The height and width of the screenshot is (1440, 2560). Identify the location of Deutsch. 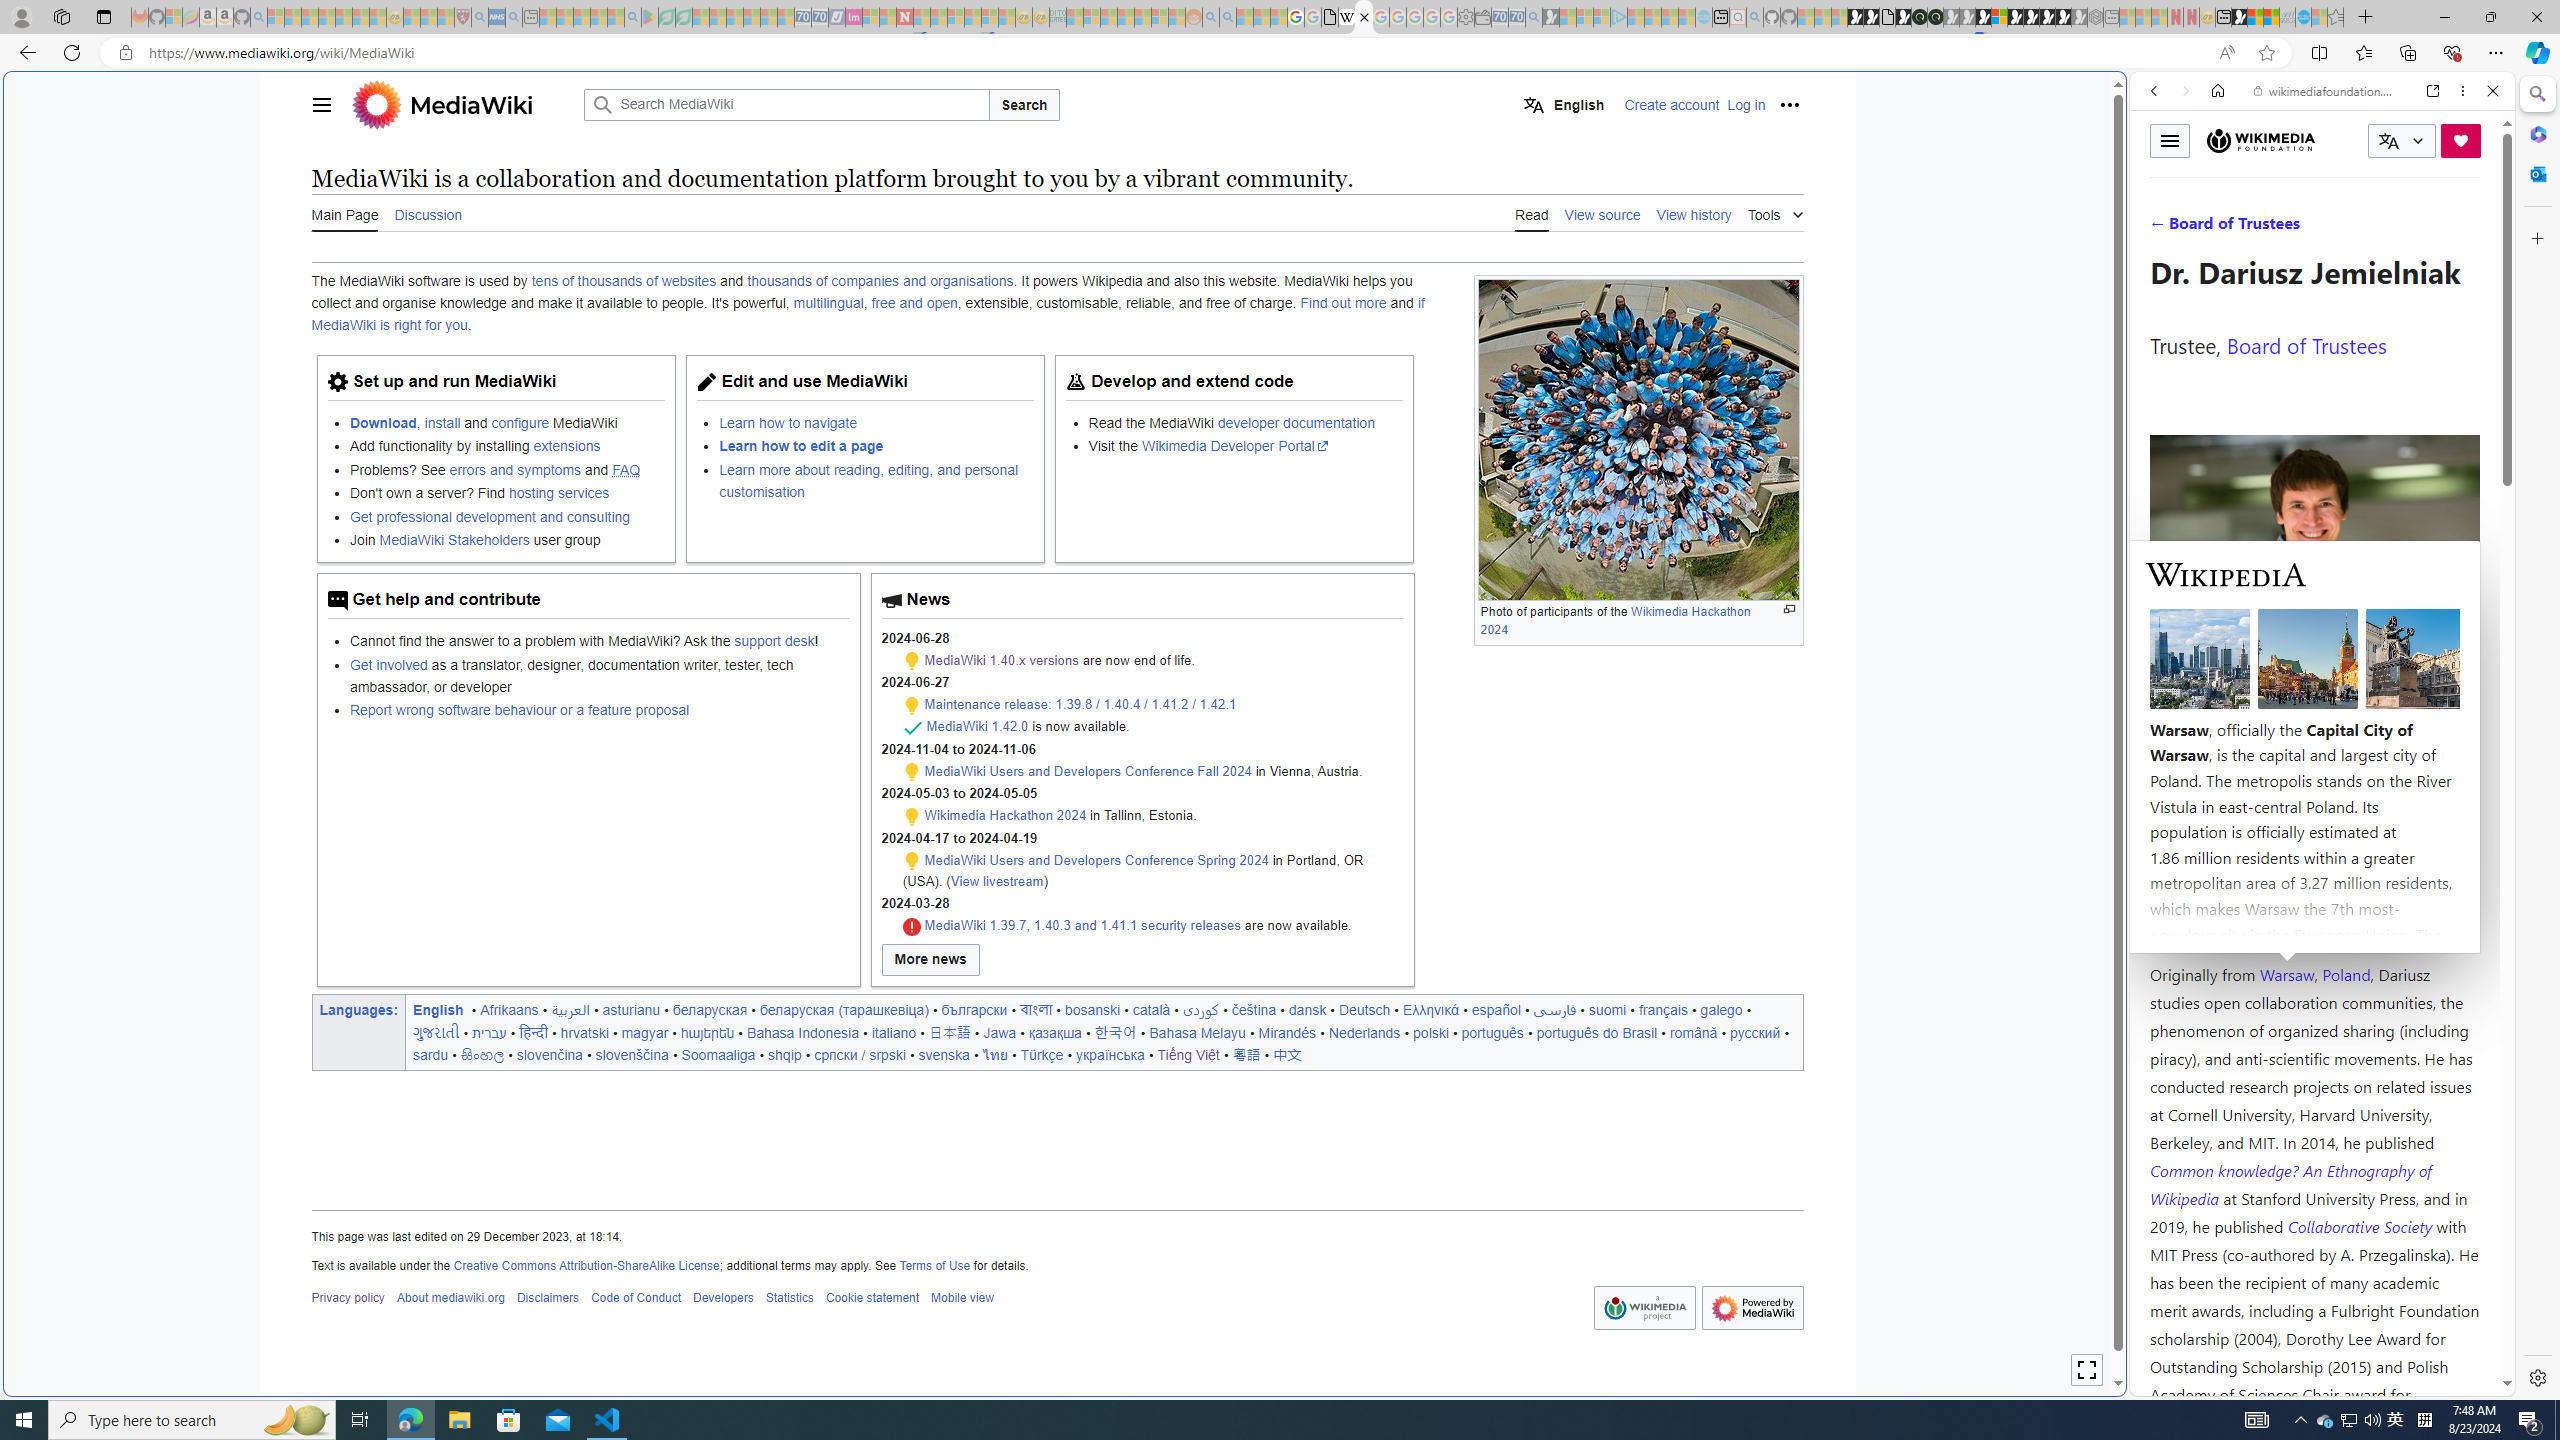
(1364, 1009).